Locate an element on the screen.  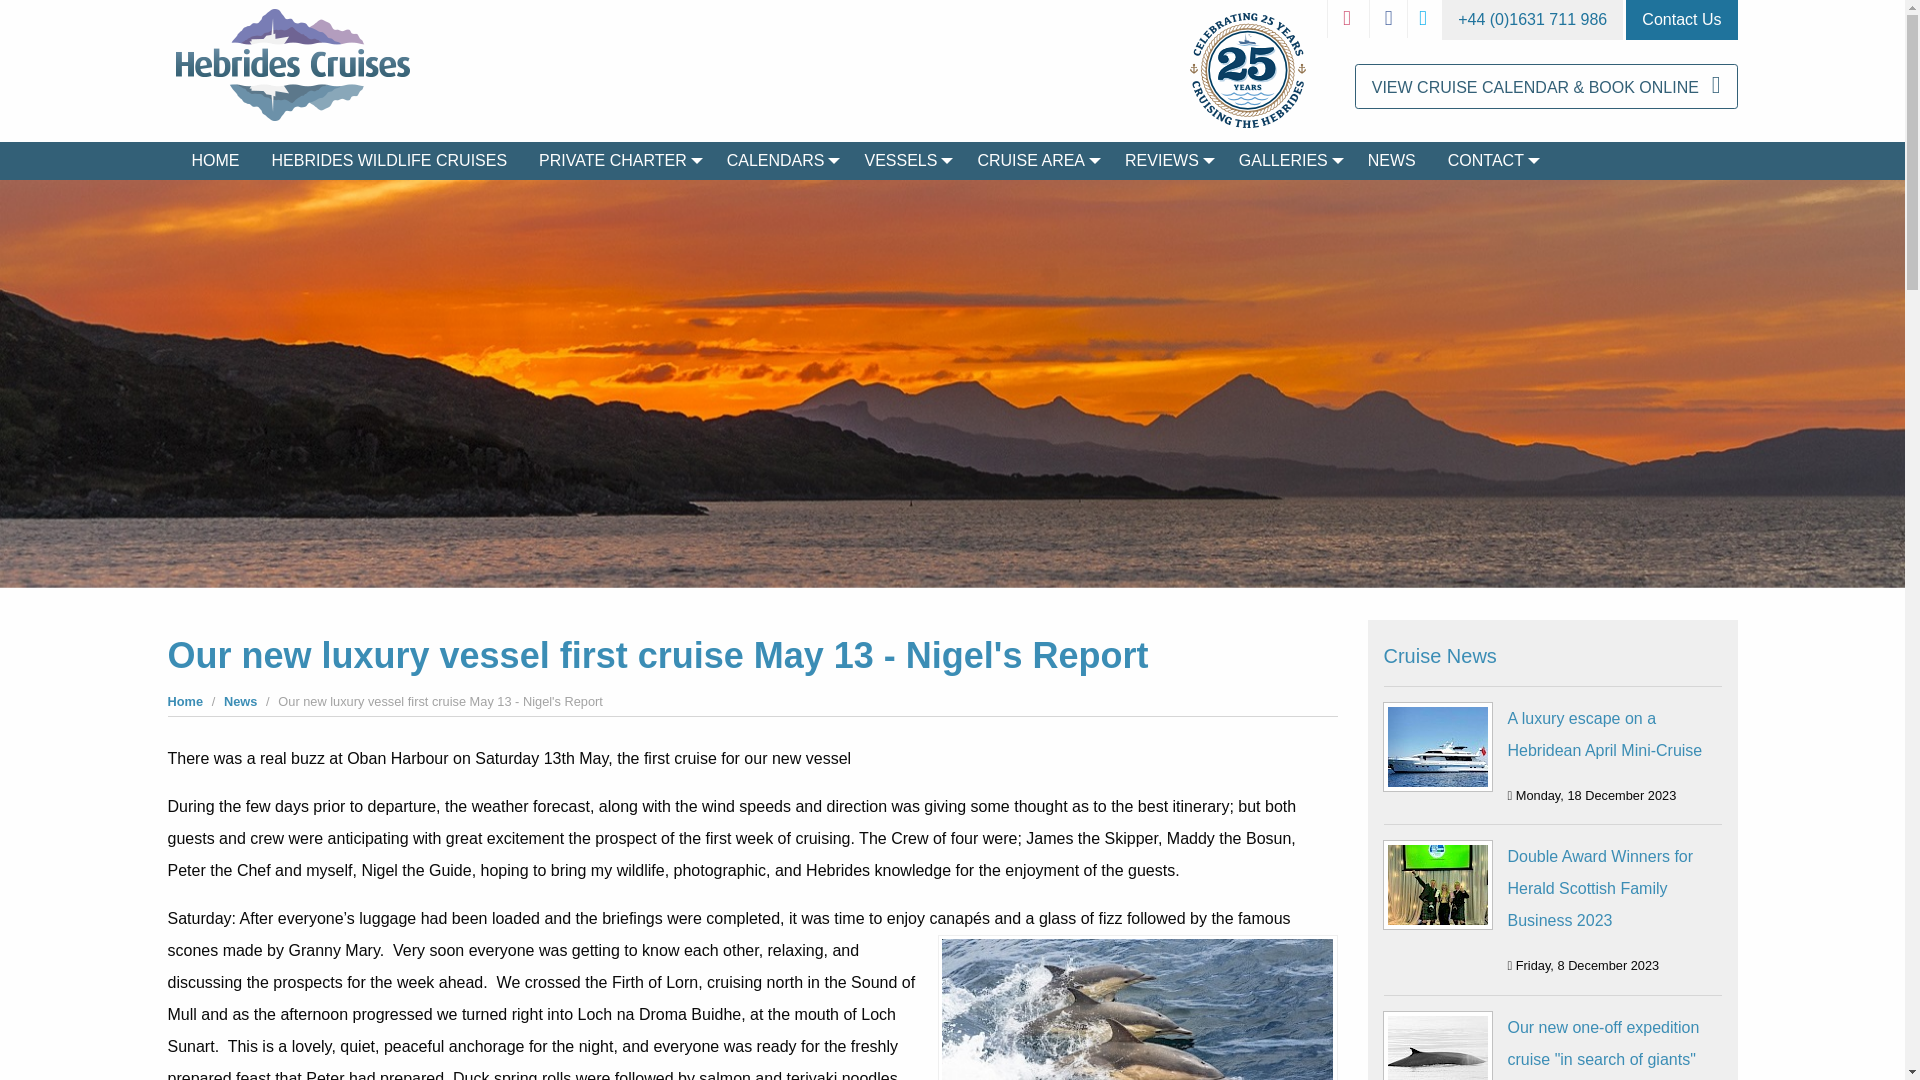
CALENDARS is located at coordinates (779, 160).